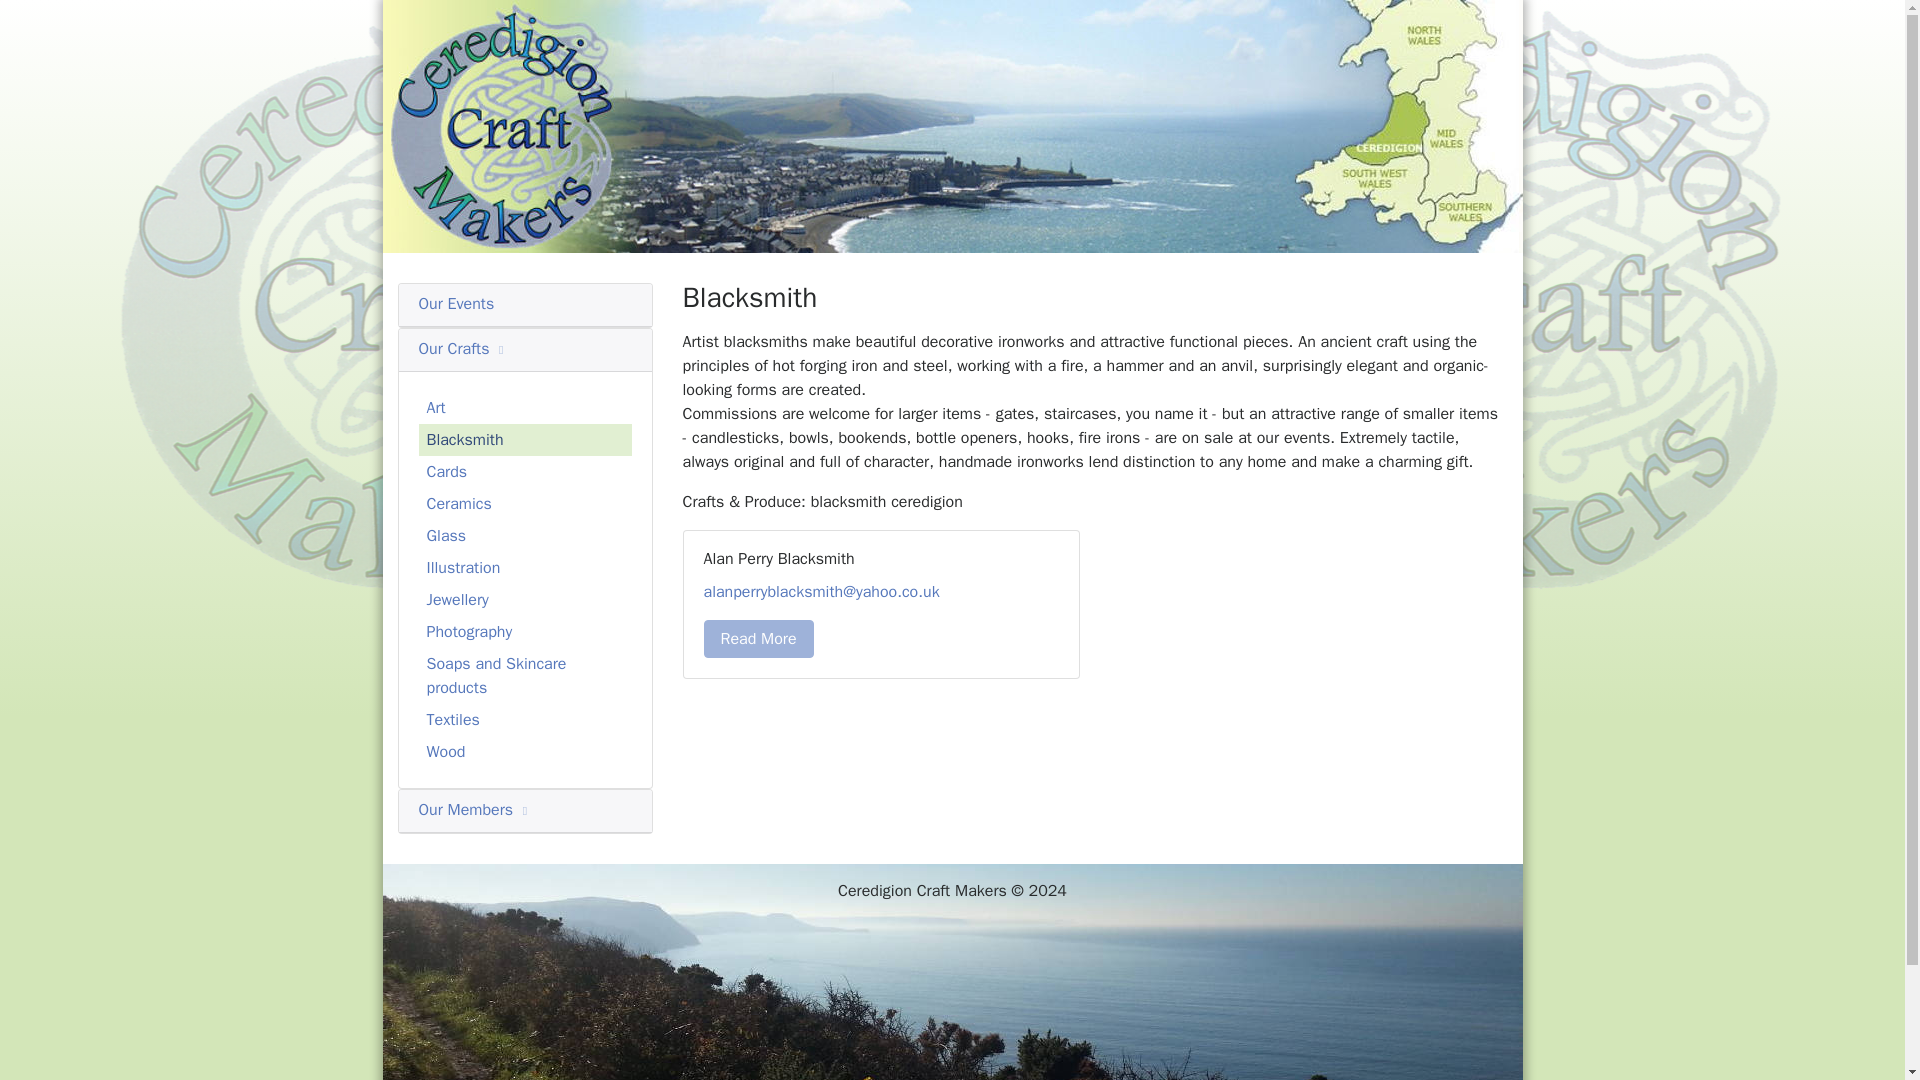 The image size is (1920, 1080). Describe the element at coordinates (524, 676) in the screenshot. I see `Soaps and Skincare products` at that location.